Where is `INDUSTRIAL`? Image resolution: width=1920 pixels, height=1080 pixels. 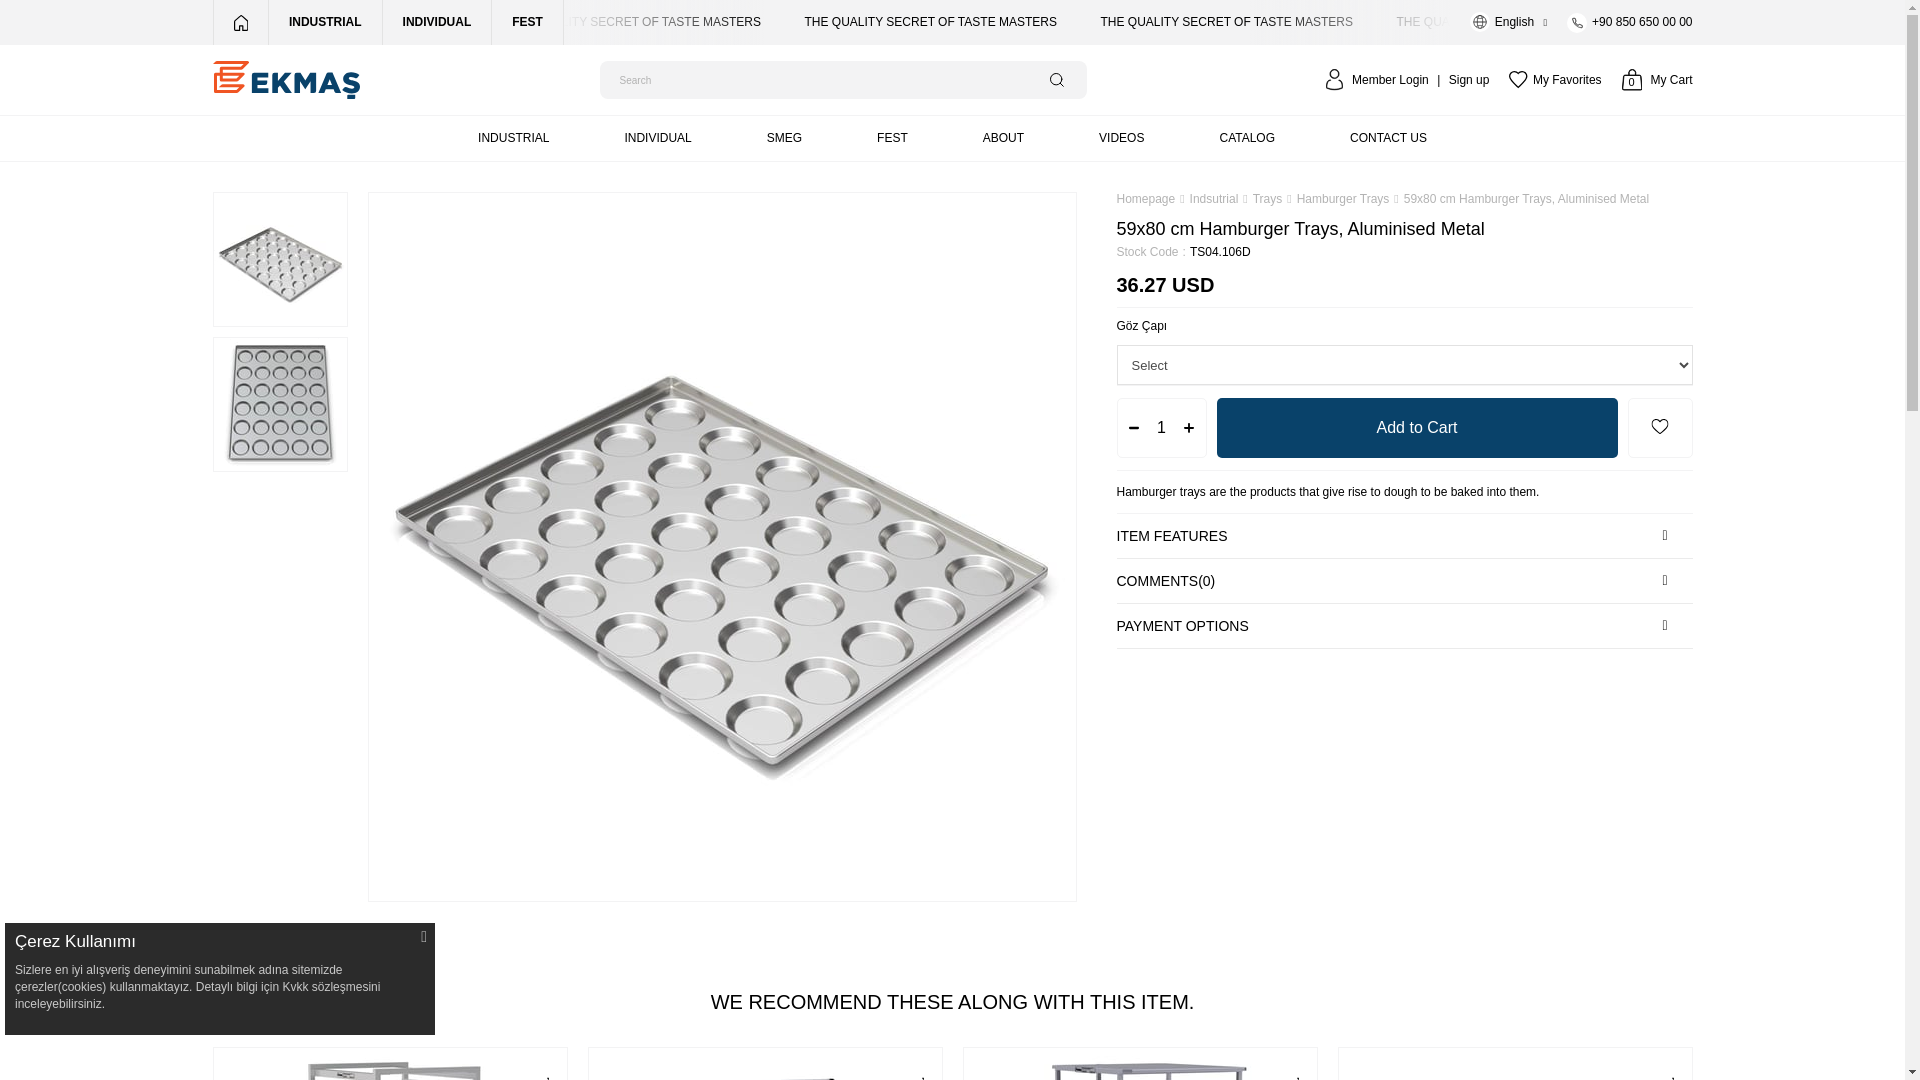 INDUSTRIAL is located at coordinates (325, 22).